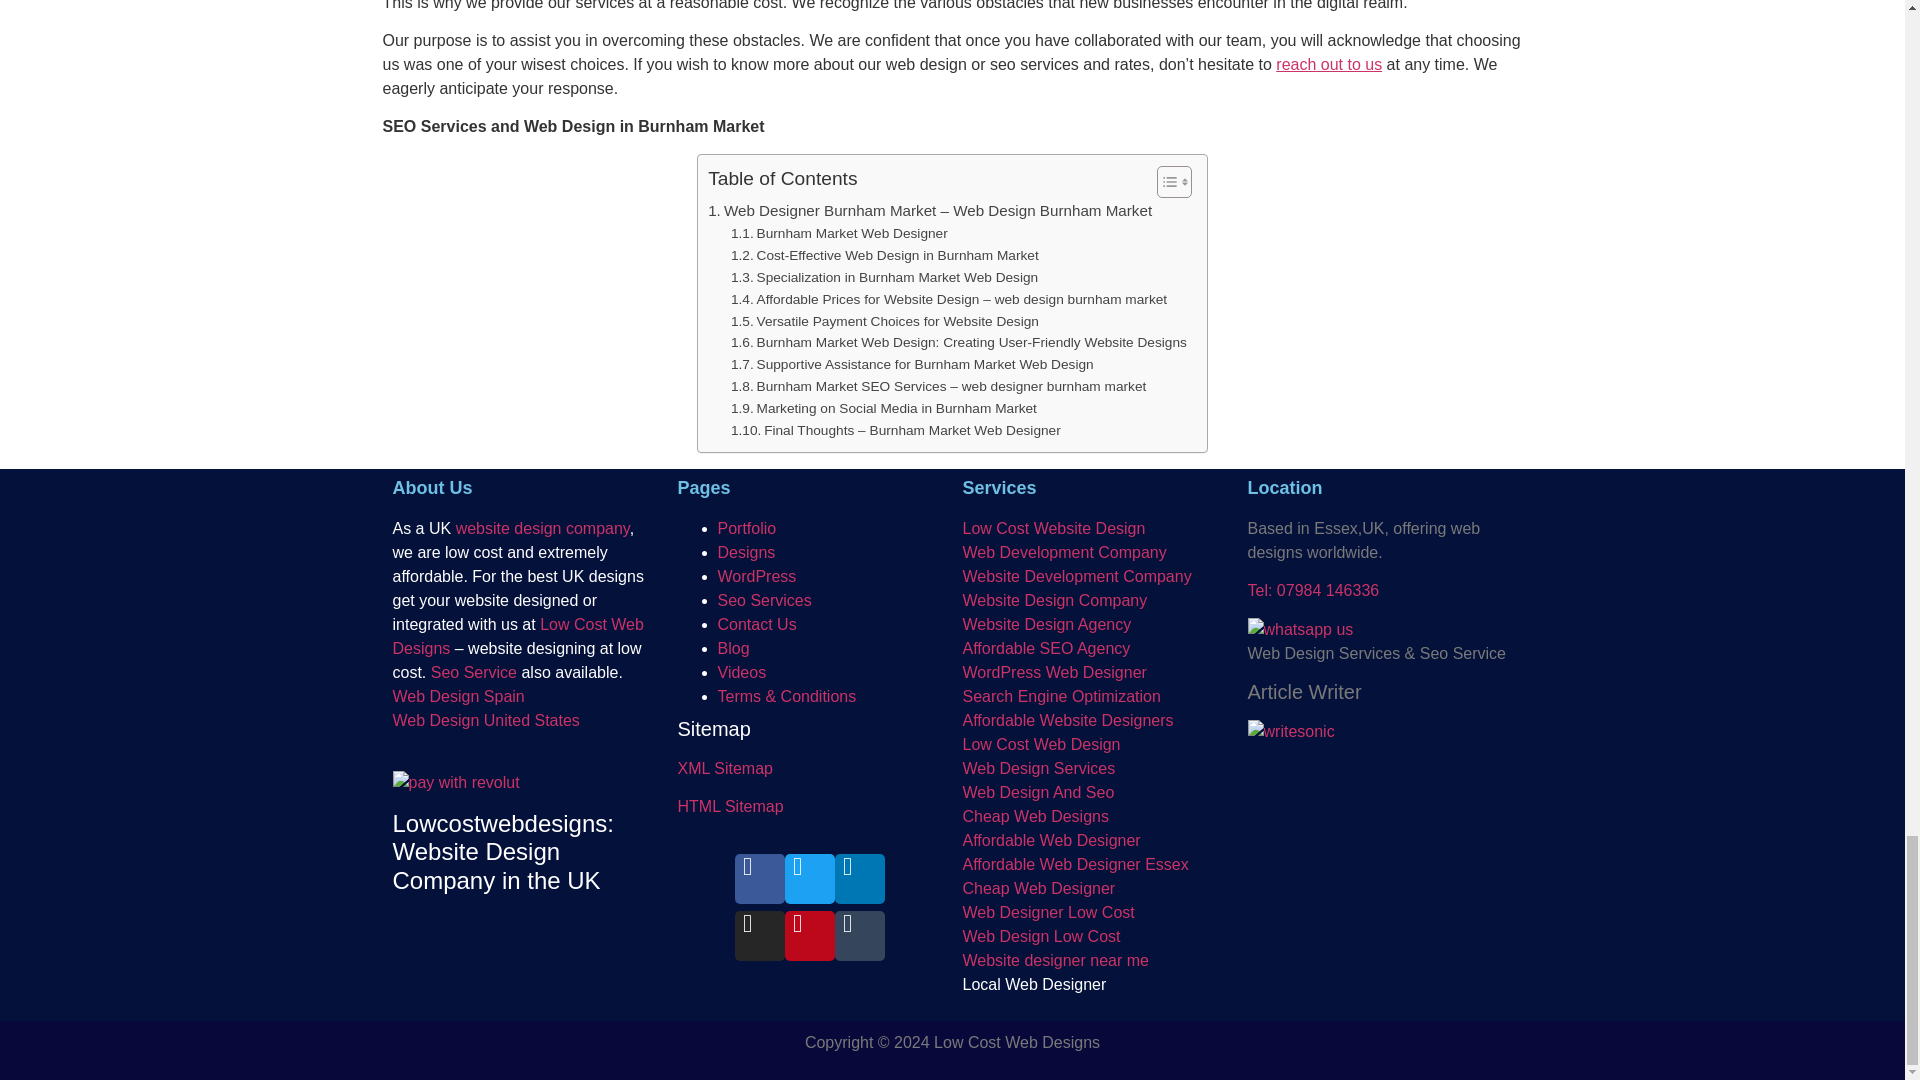  What do you see at coordinates (884, 322) in the screenshot?
I see `Versatile Payment Choices for Website Design` at bounding box center [884, 322].